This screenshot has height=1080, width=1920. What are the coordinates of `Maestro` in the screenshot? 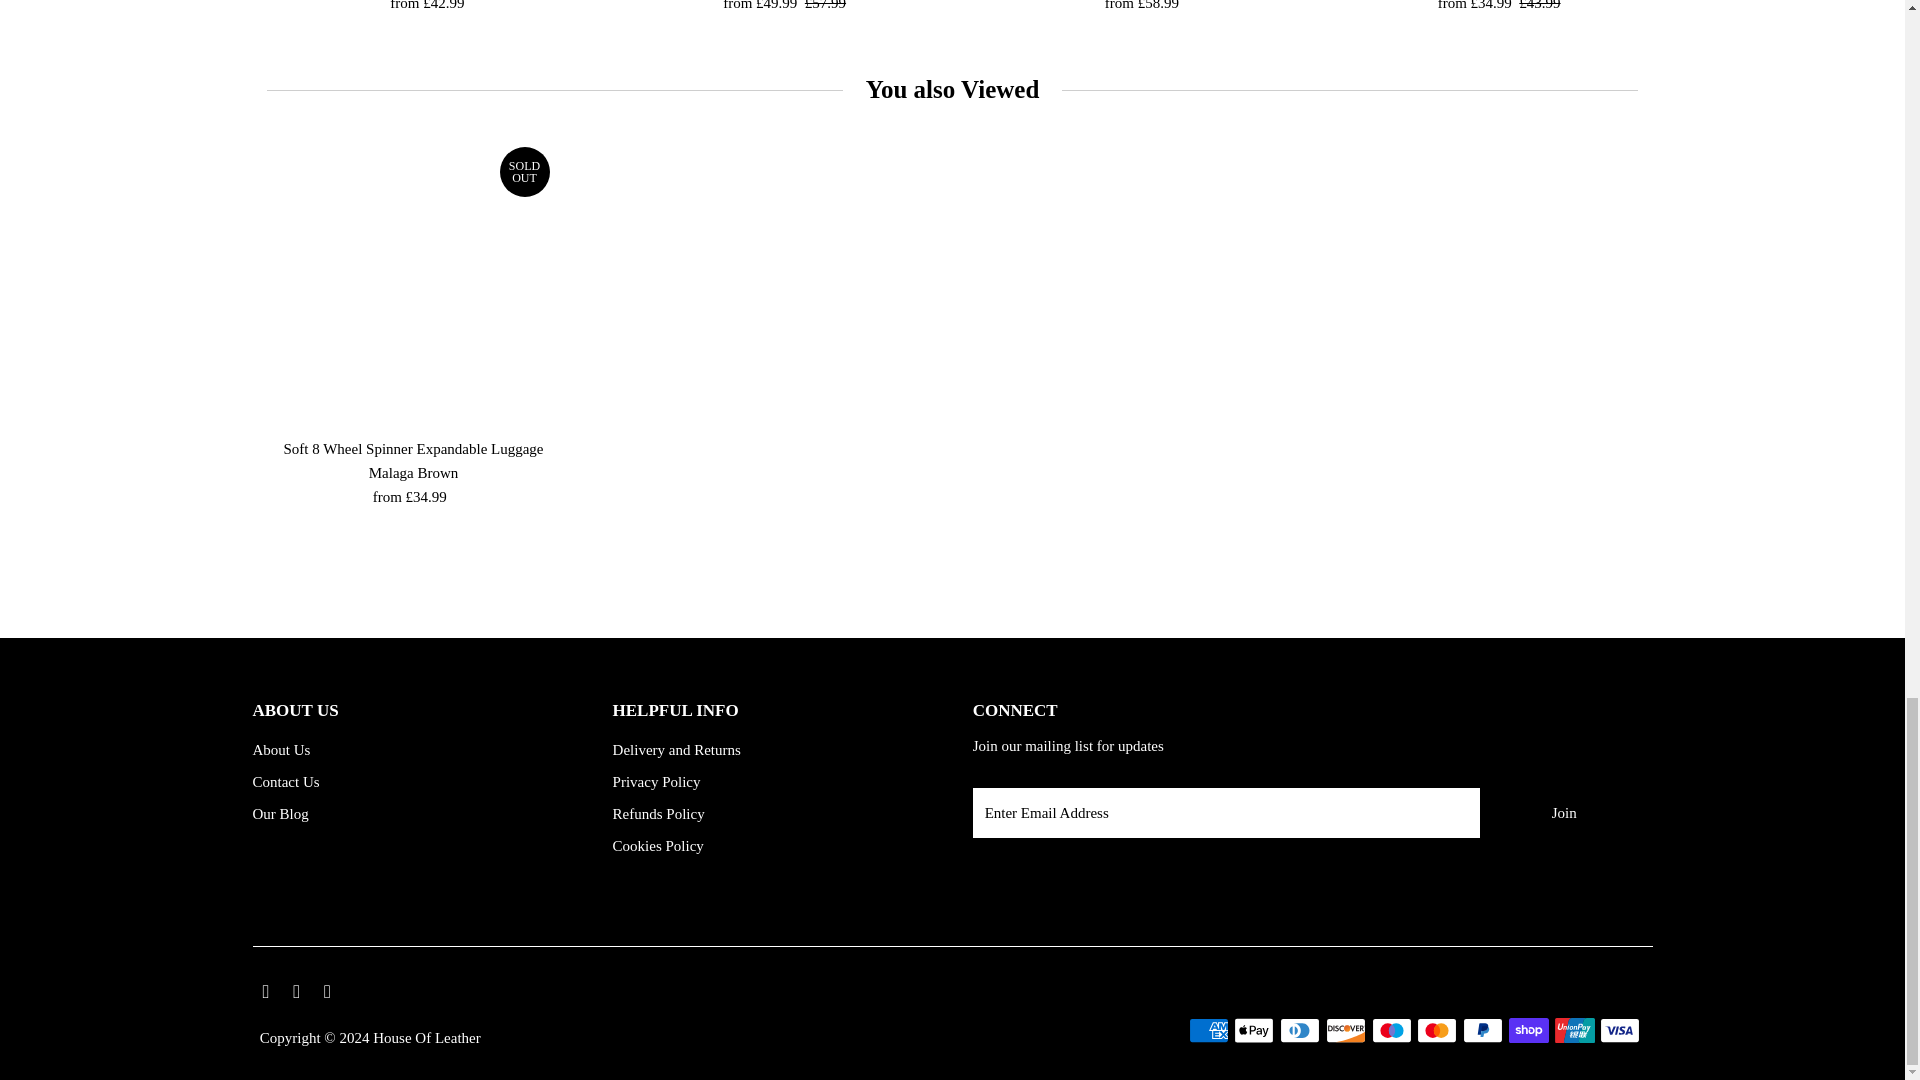 It's located at (1392, 1030).